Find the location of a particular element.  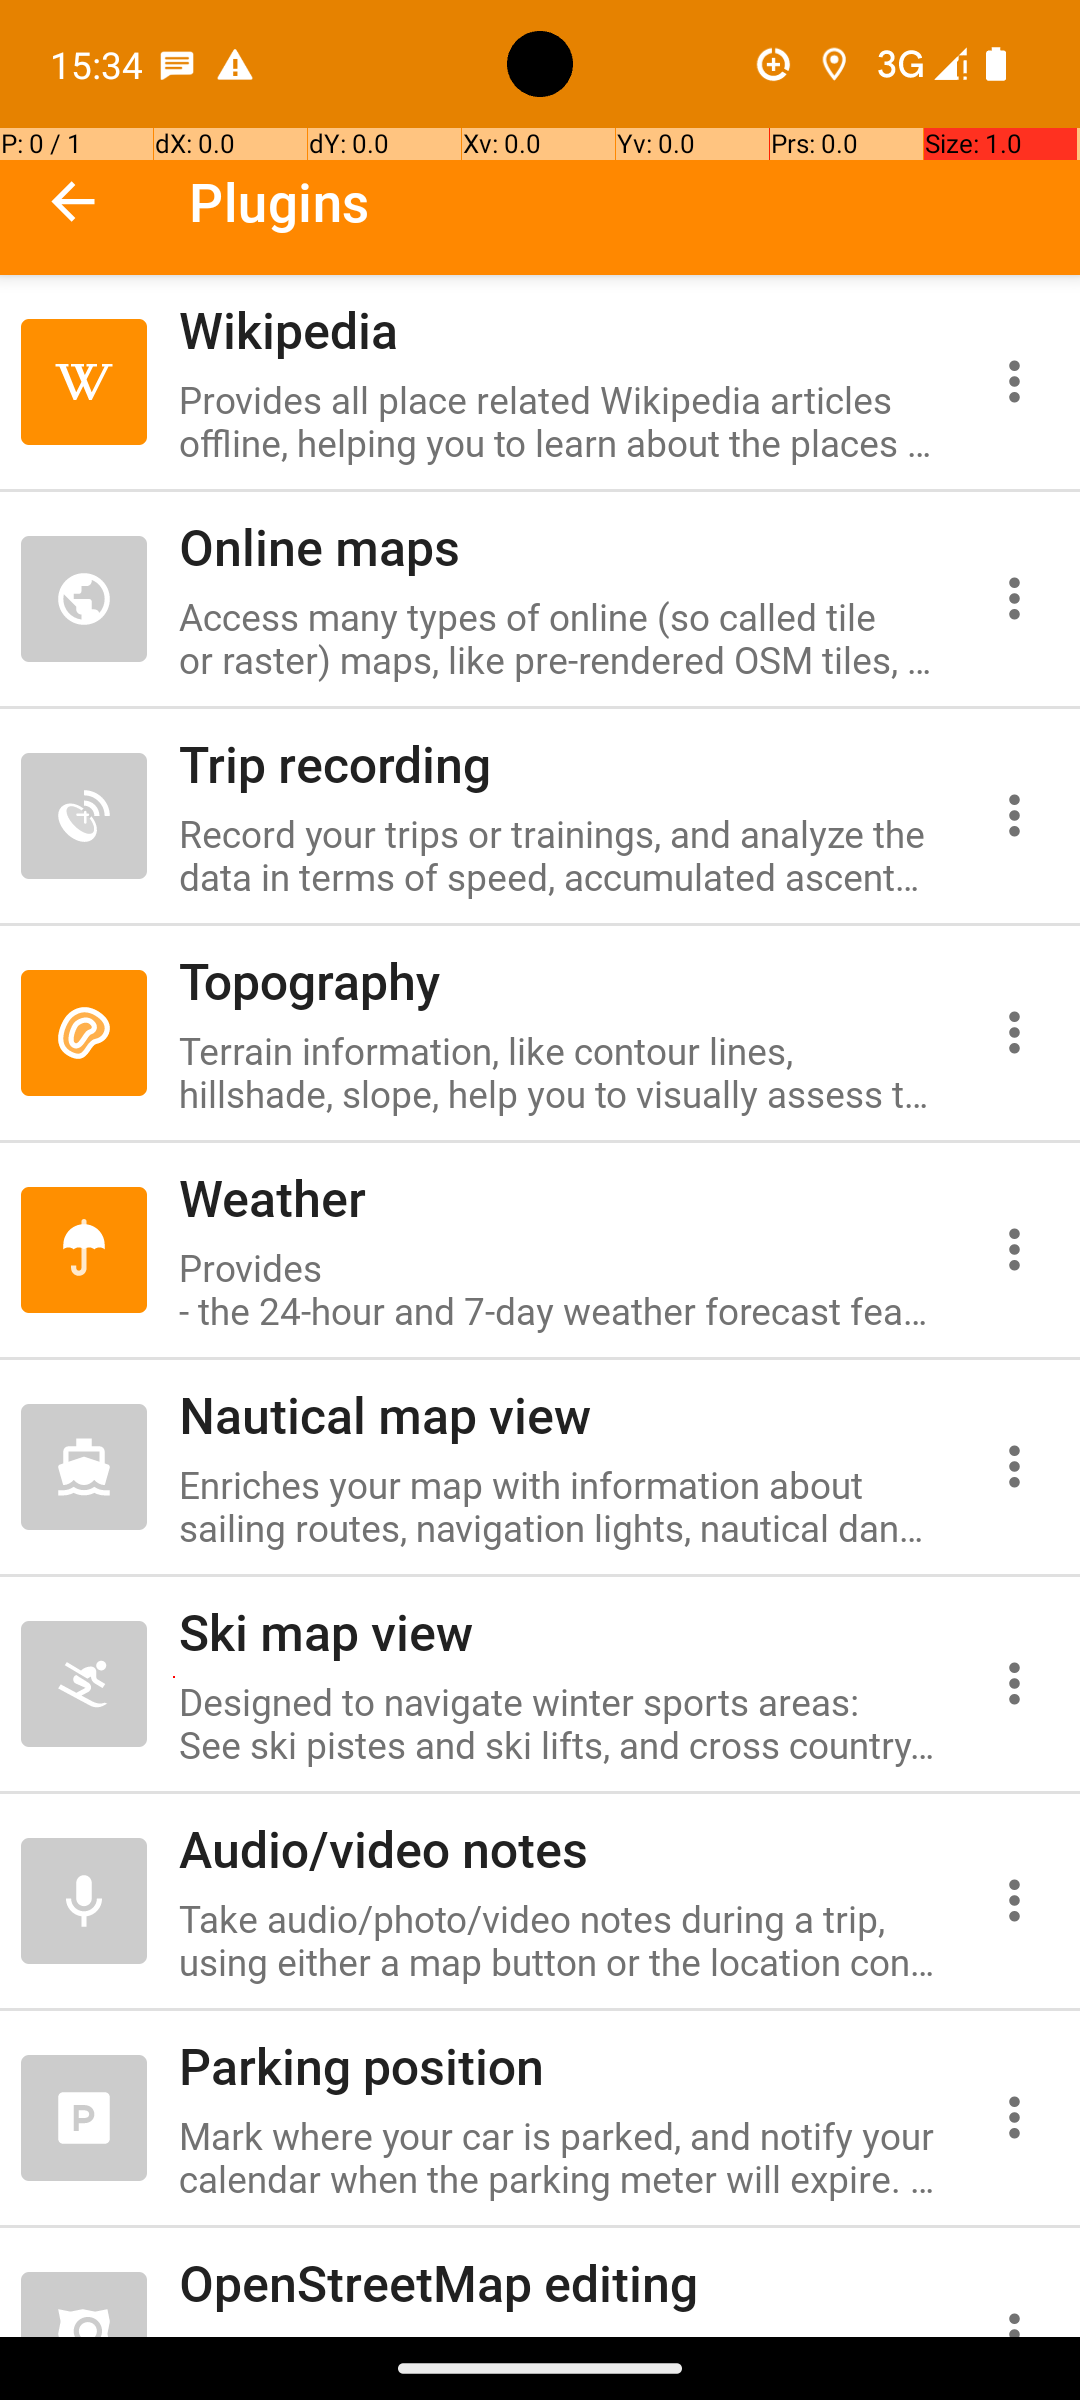

Disable is located at coordinates (84, 382).